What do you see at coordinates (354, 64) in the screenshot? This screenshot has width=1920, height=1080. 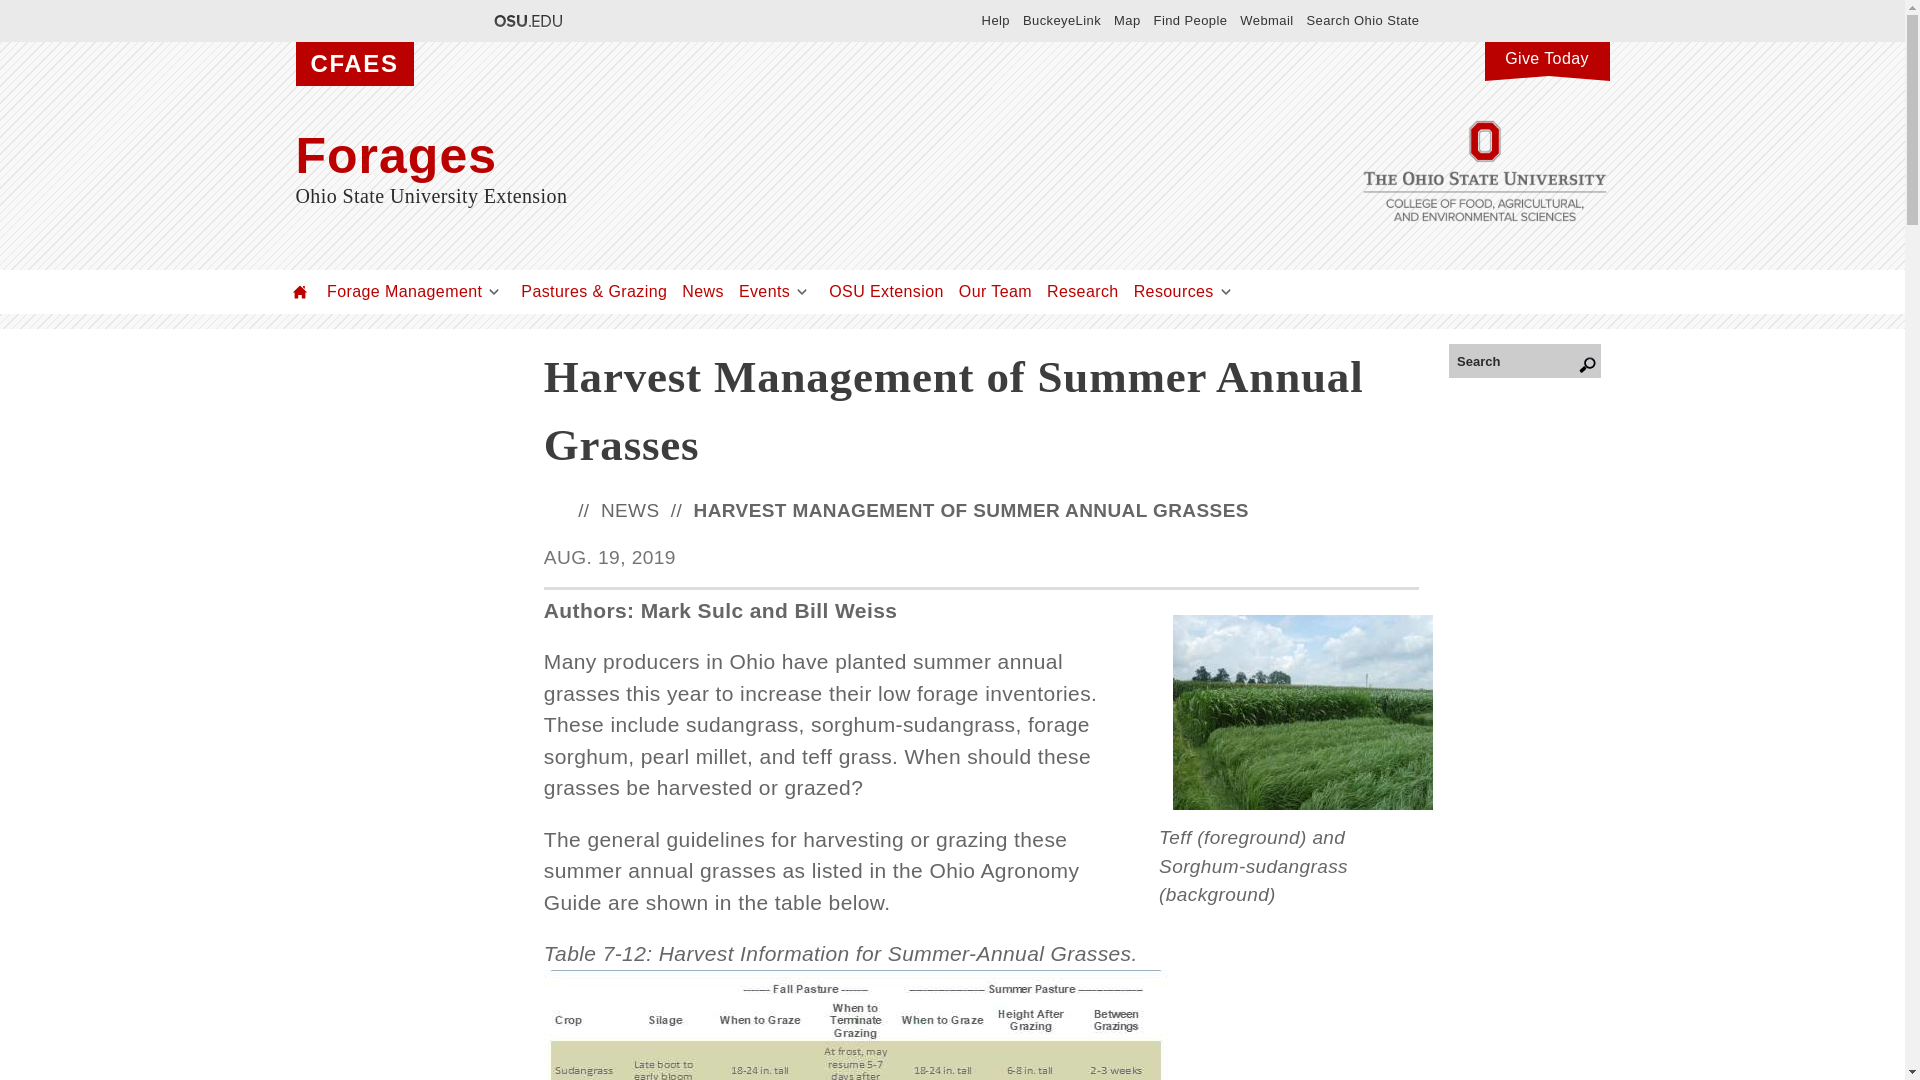 I see `CFAES` at bounding box center [354, 64].